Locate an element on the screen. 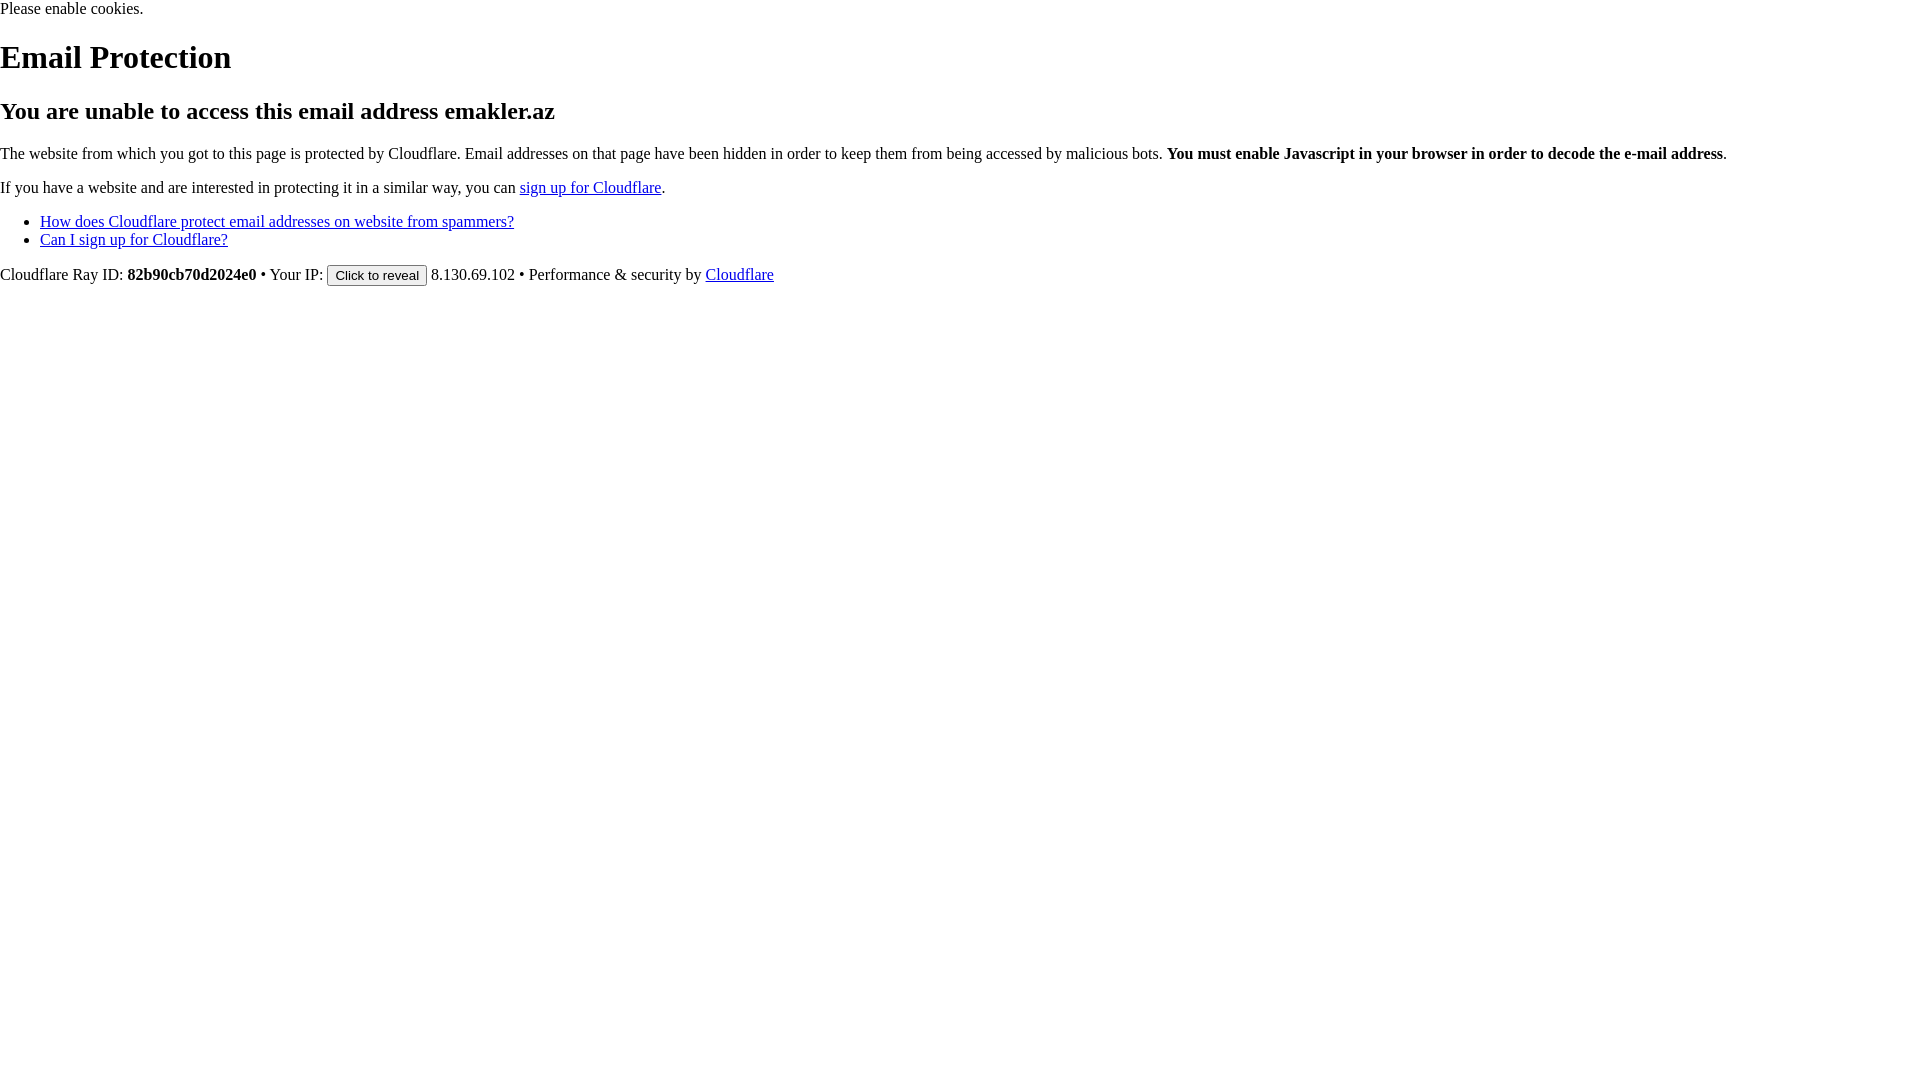 The width and height of the screenshot is (1920, 1080). Can I sign up for Cloudflare? is located at coordinates (134, 240).